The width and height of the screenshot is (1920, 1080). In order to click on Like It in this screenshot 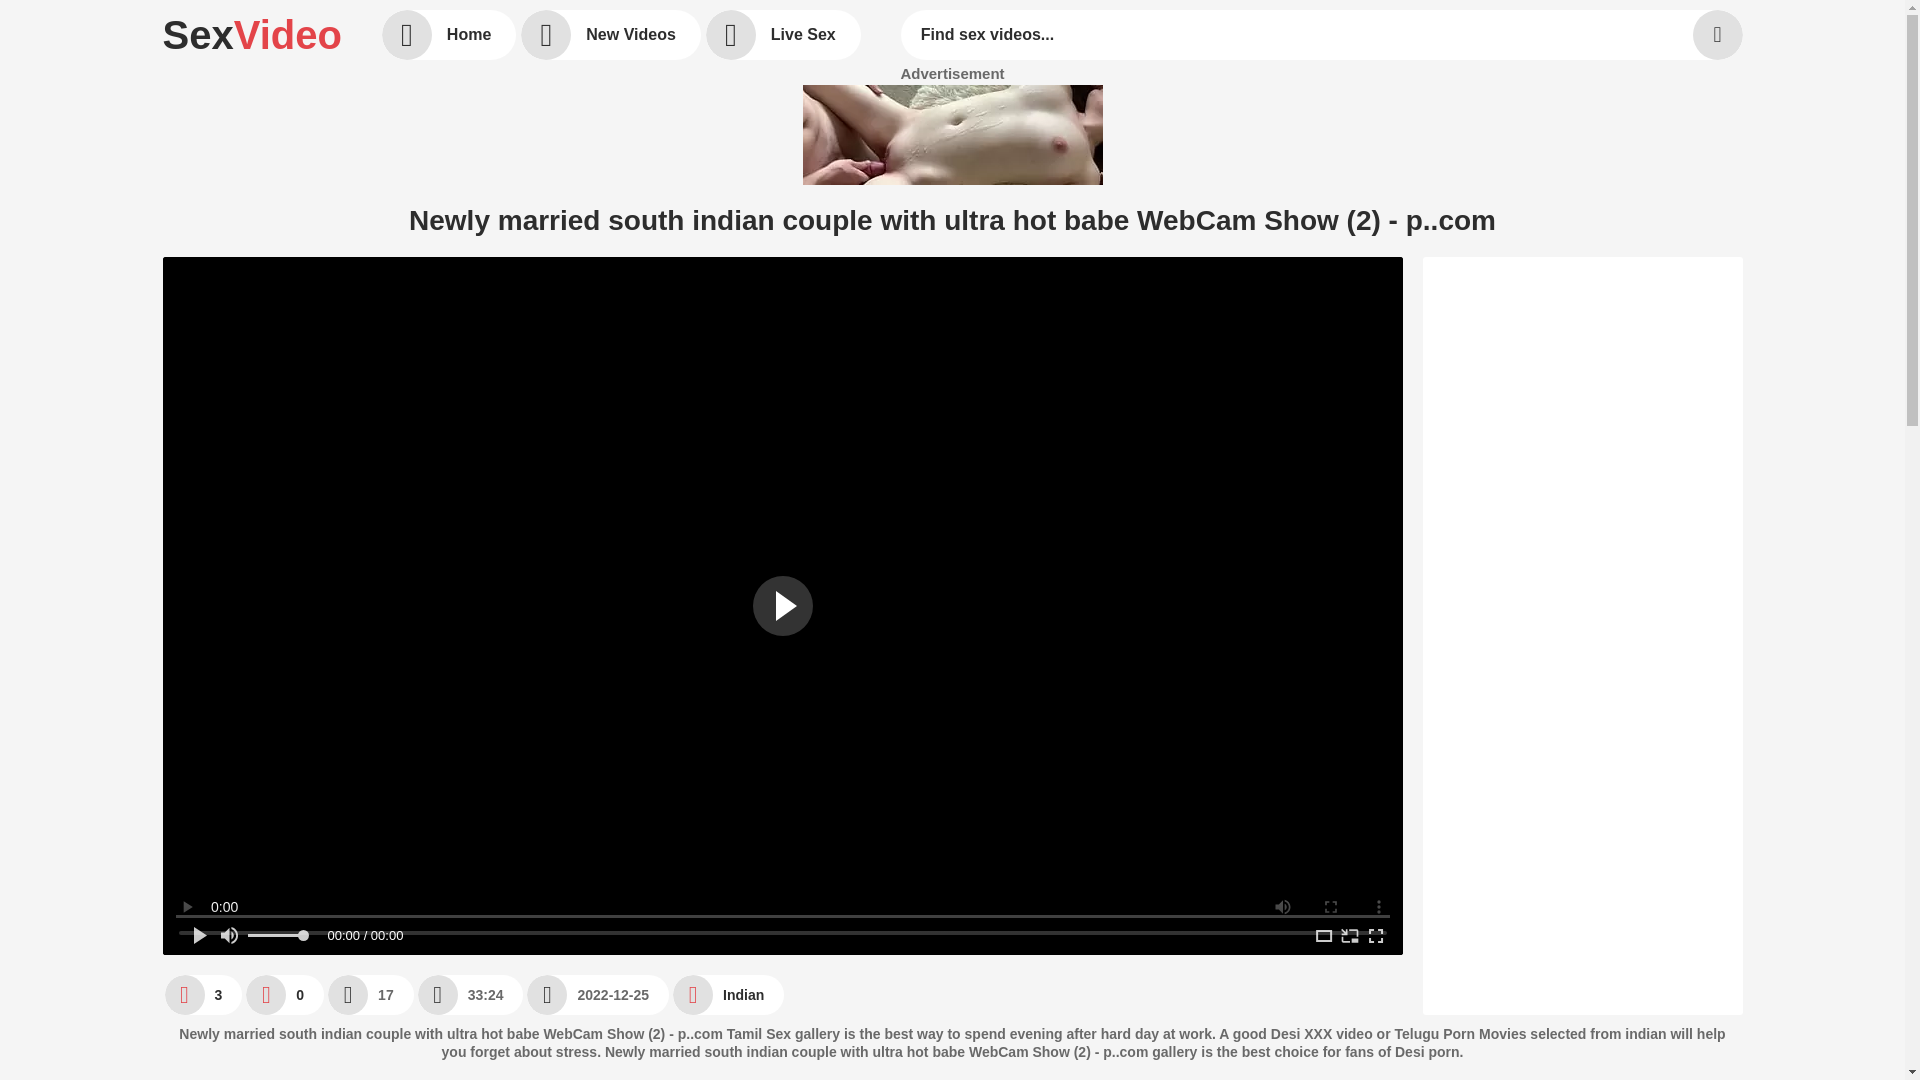, I will do `click(202, 994)`.